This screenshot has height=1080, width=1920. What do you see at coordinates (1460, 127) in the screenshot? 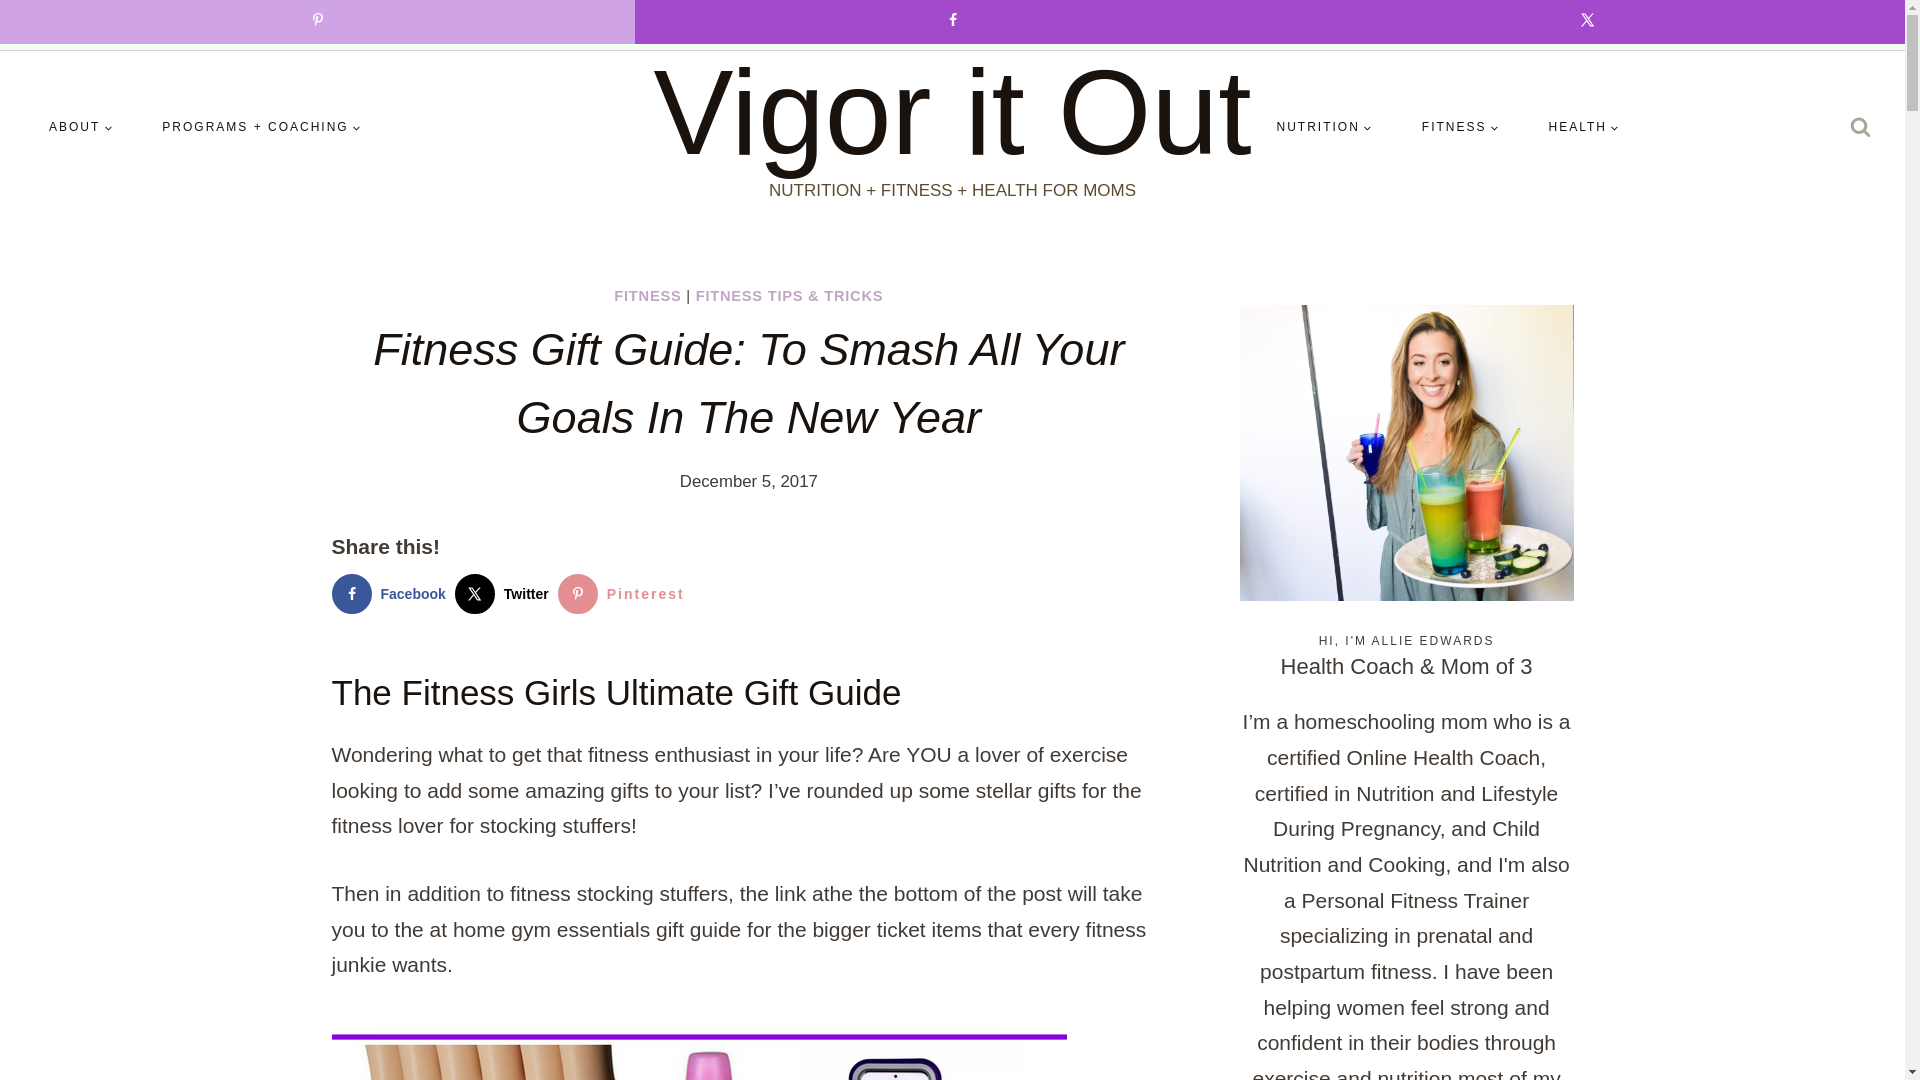
I see `FITNESS` at bounding box center [1460, 127].